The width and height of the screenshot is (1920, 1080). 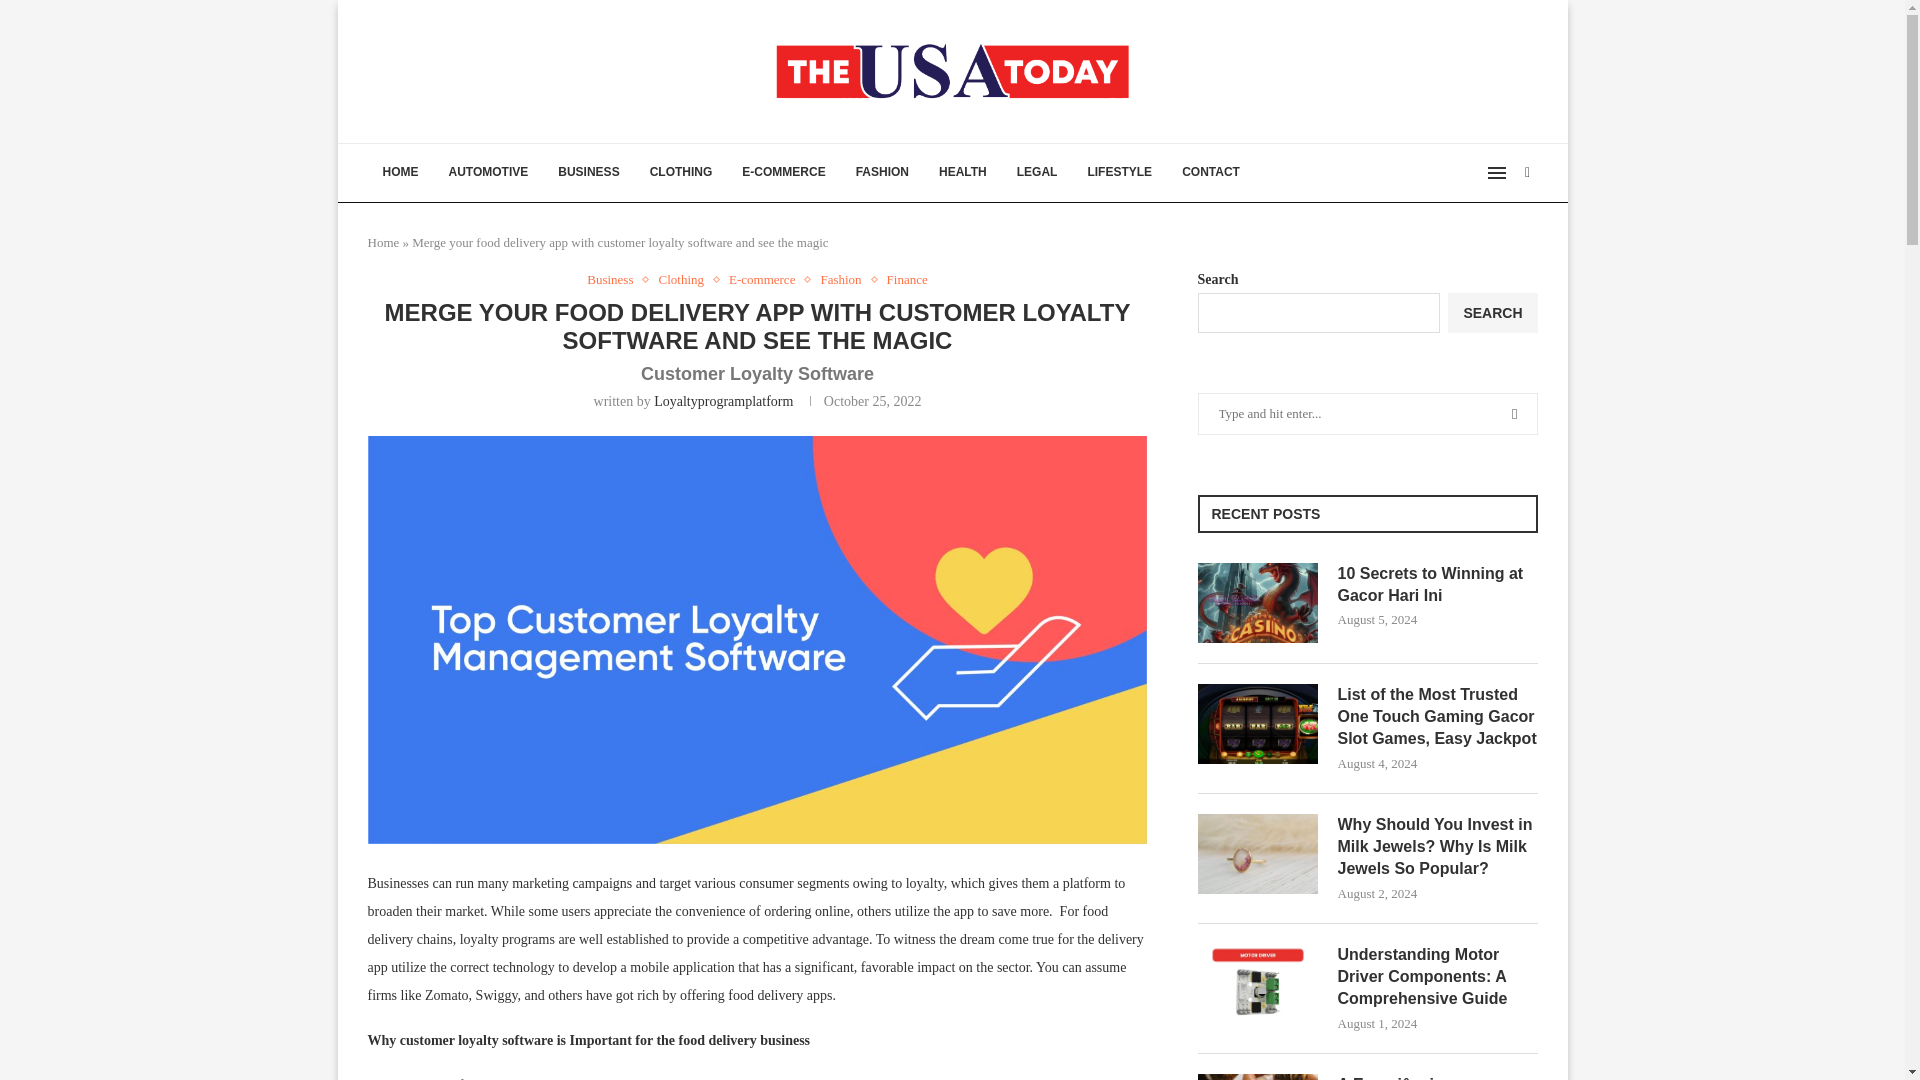 What do you see at coordinates (845, 280) in the screenshot?
I see `Fashion` at bounding box center [845, 280].